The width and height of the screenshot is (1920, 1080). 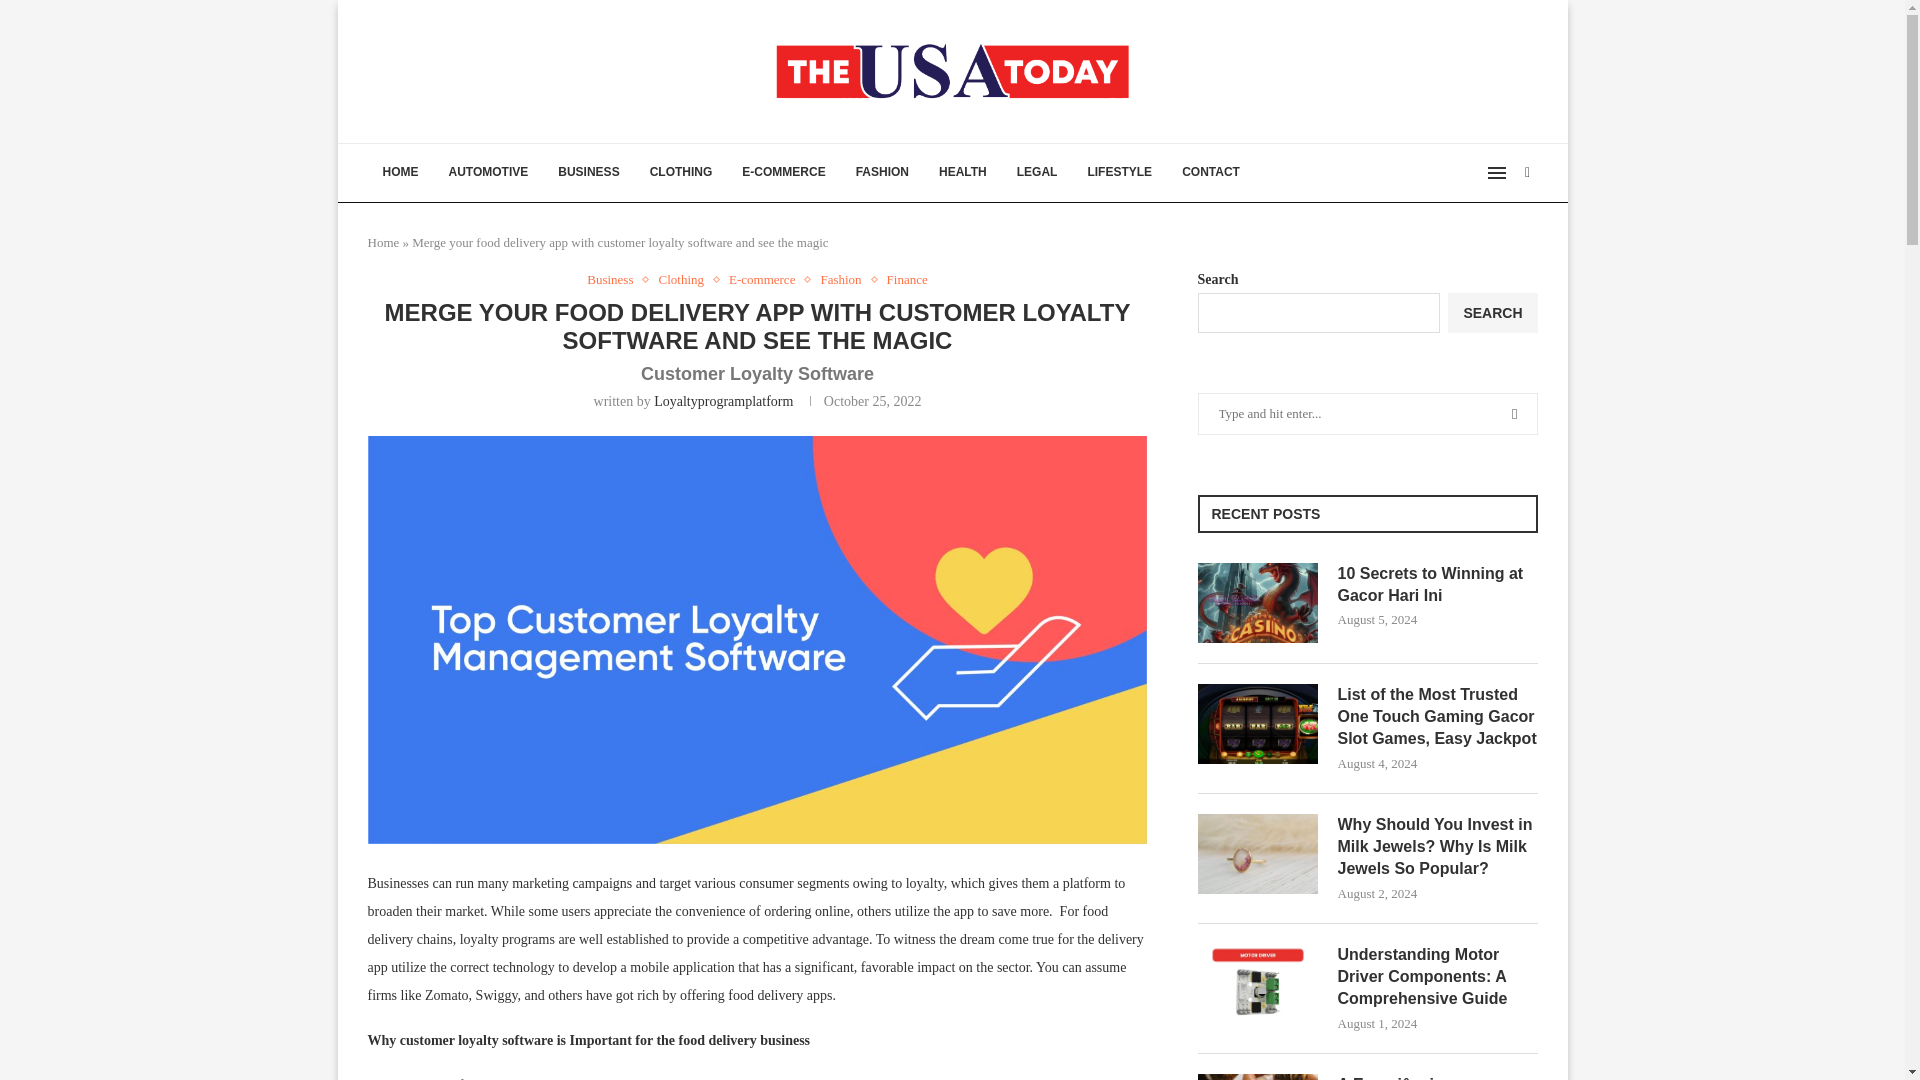 What do you see at coordinates (845, 280) in the screenshot?
I see `Fashion` at bounding box center [845, 280].